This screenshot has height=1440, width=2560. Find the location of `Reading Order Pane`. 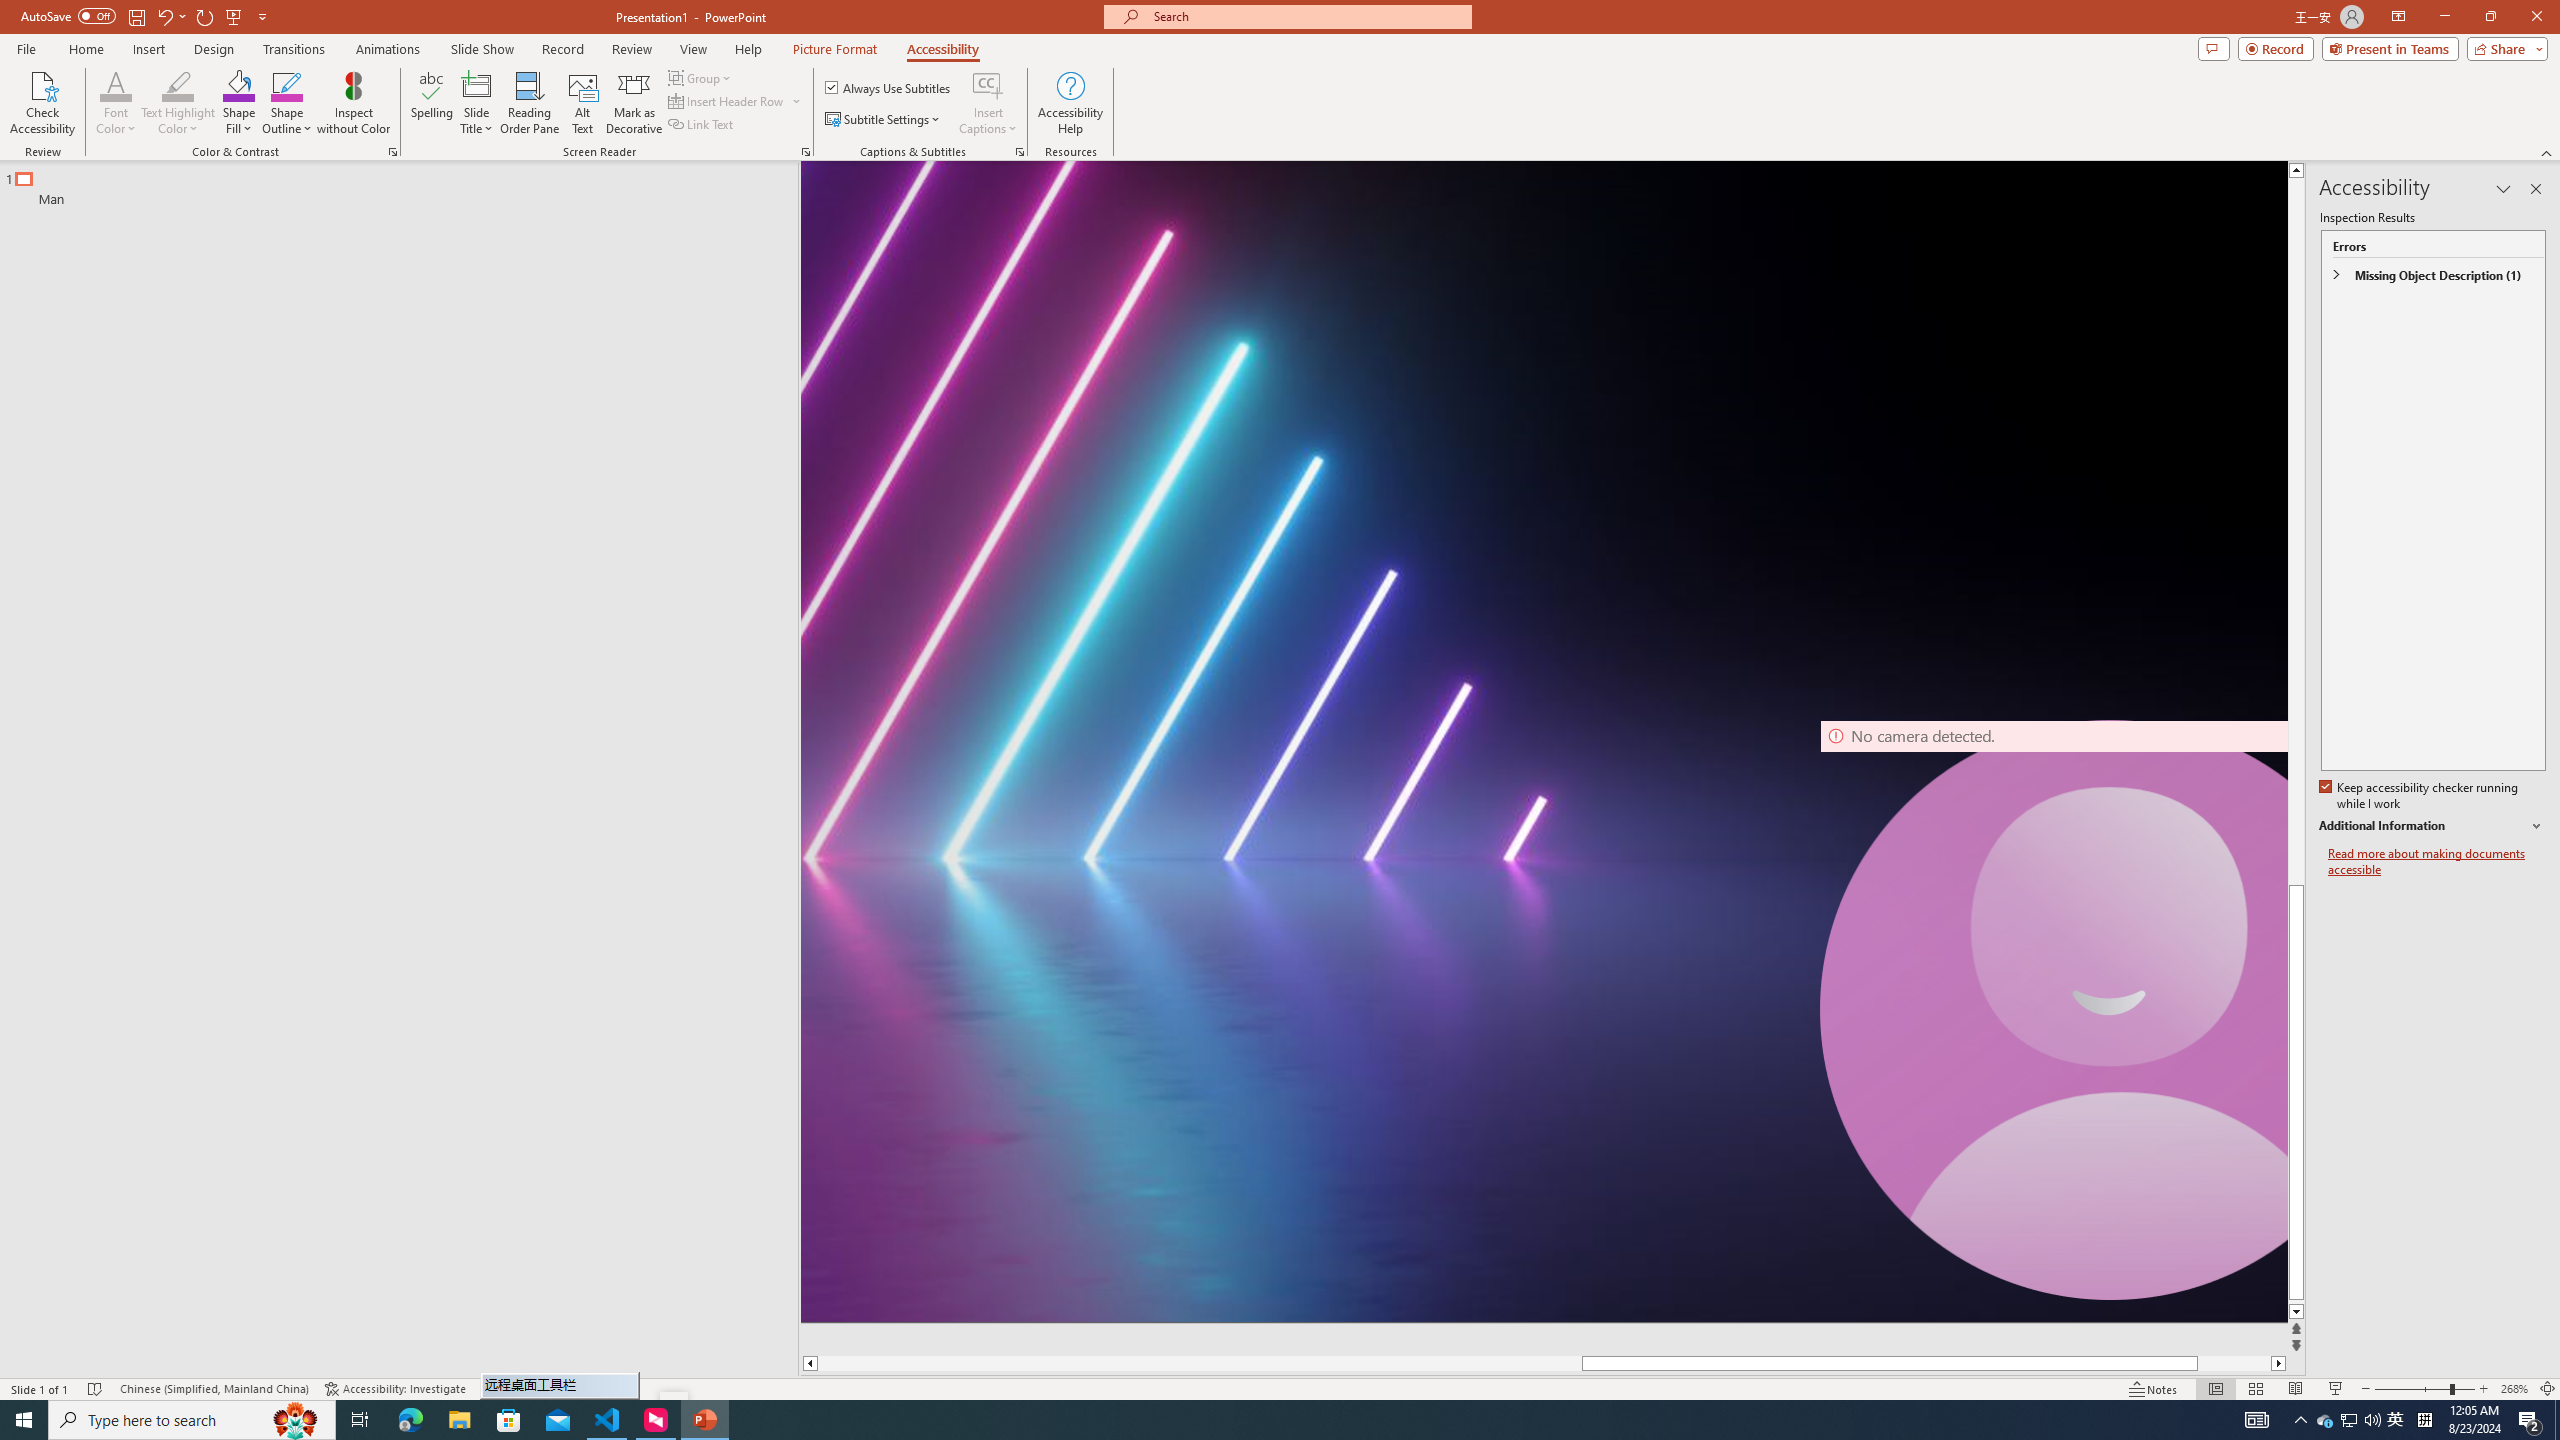

Reading Order Pane is located at coordinates (531, 103).